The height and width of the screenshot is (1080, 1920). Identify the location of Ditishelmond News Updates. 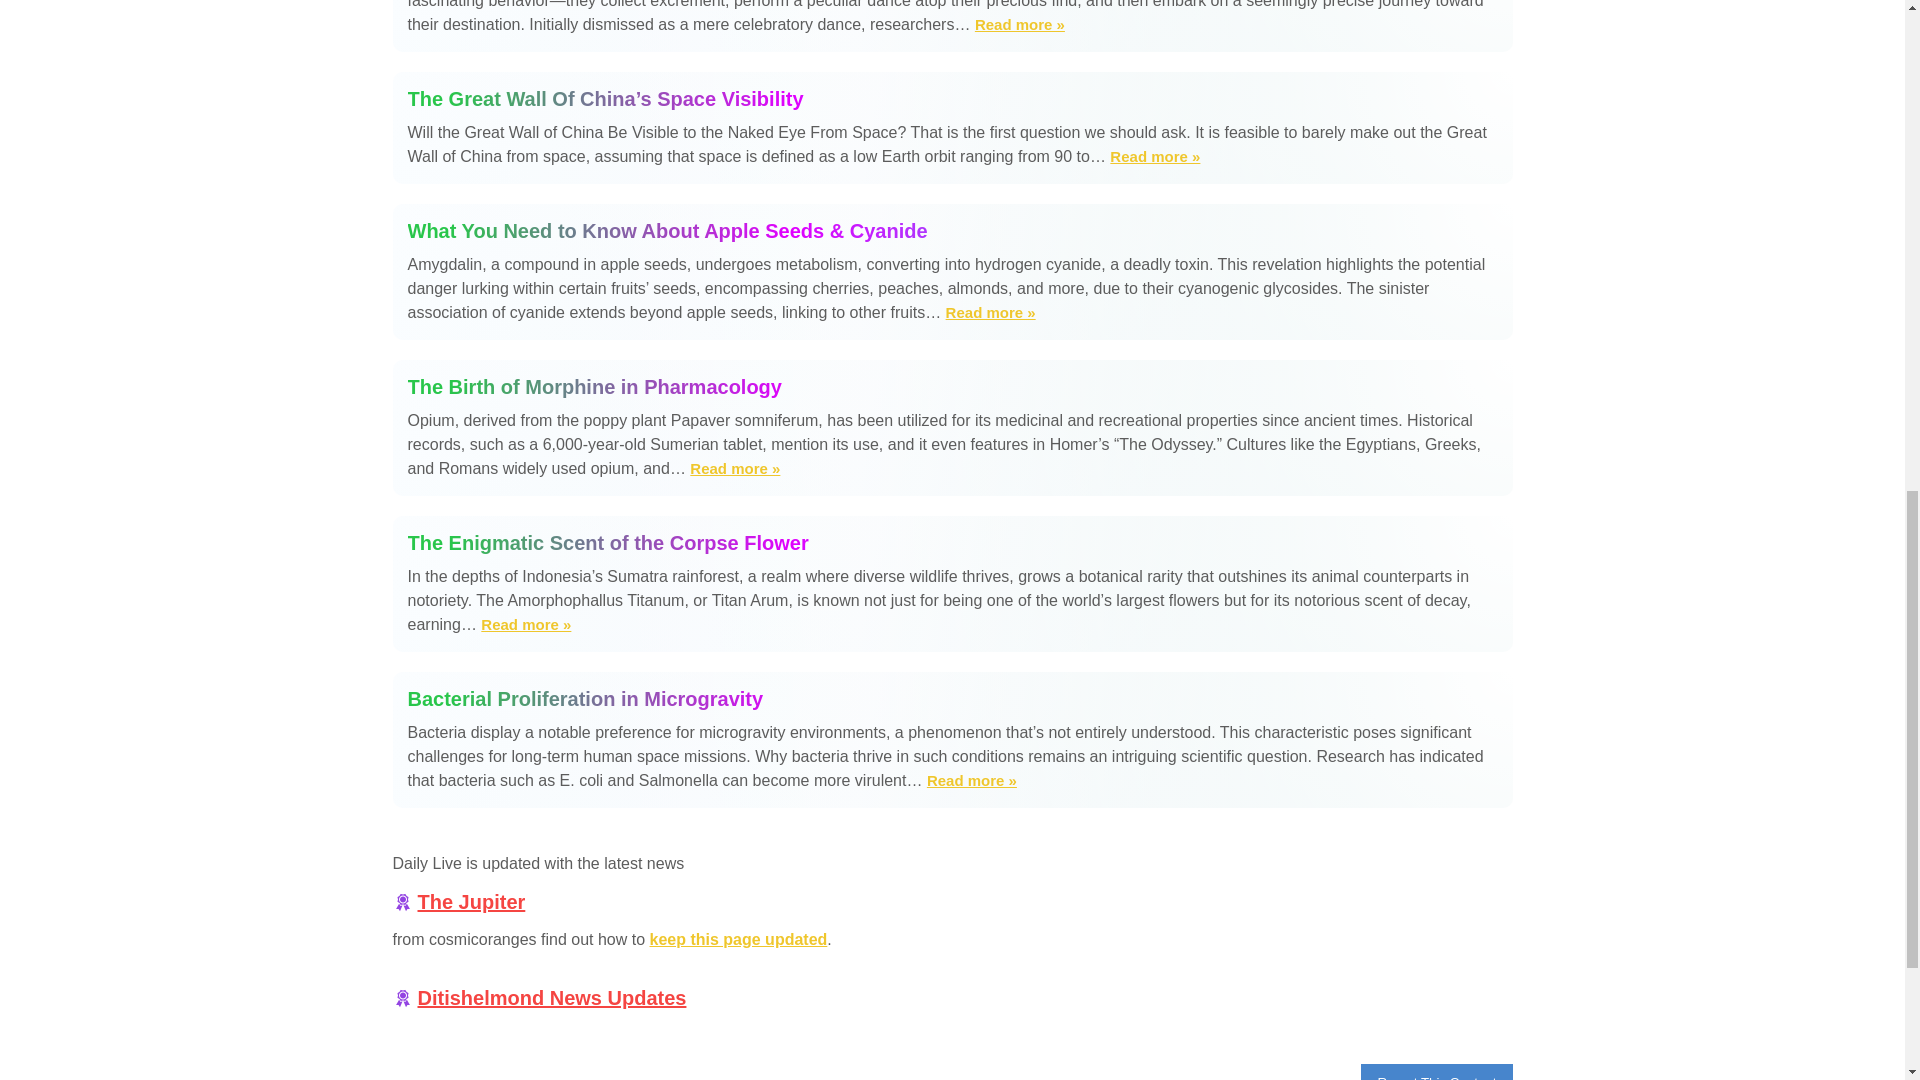
(552, 998).